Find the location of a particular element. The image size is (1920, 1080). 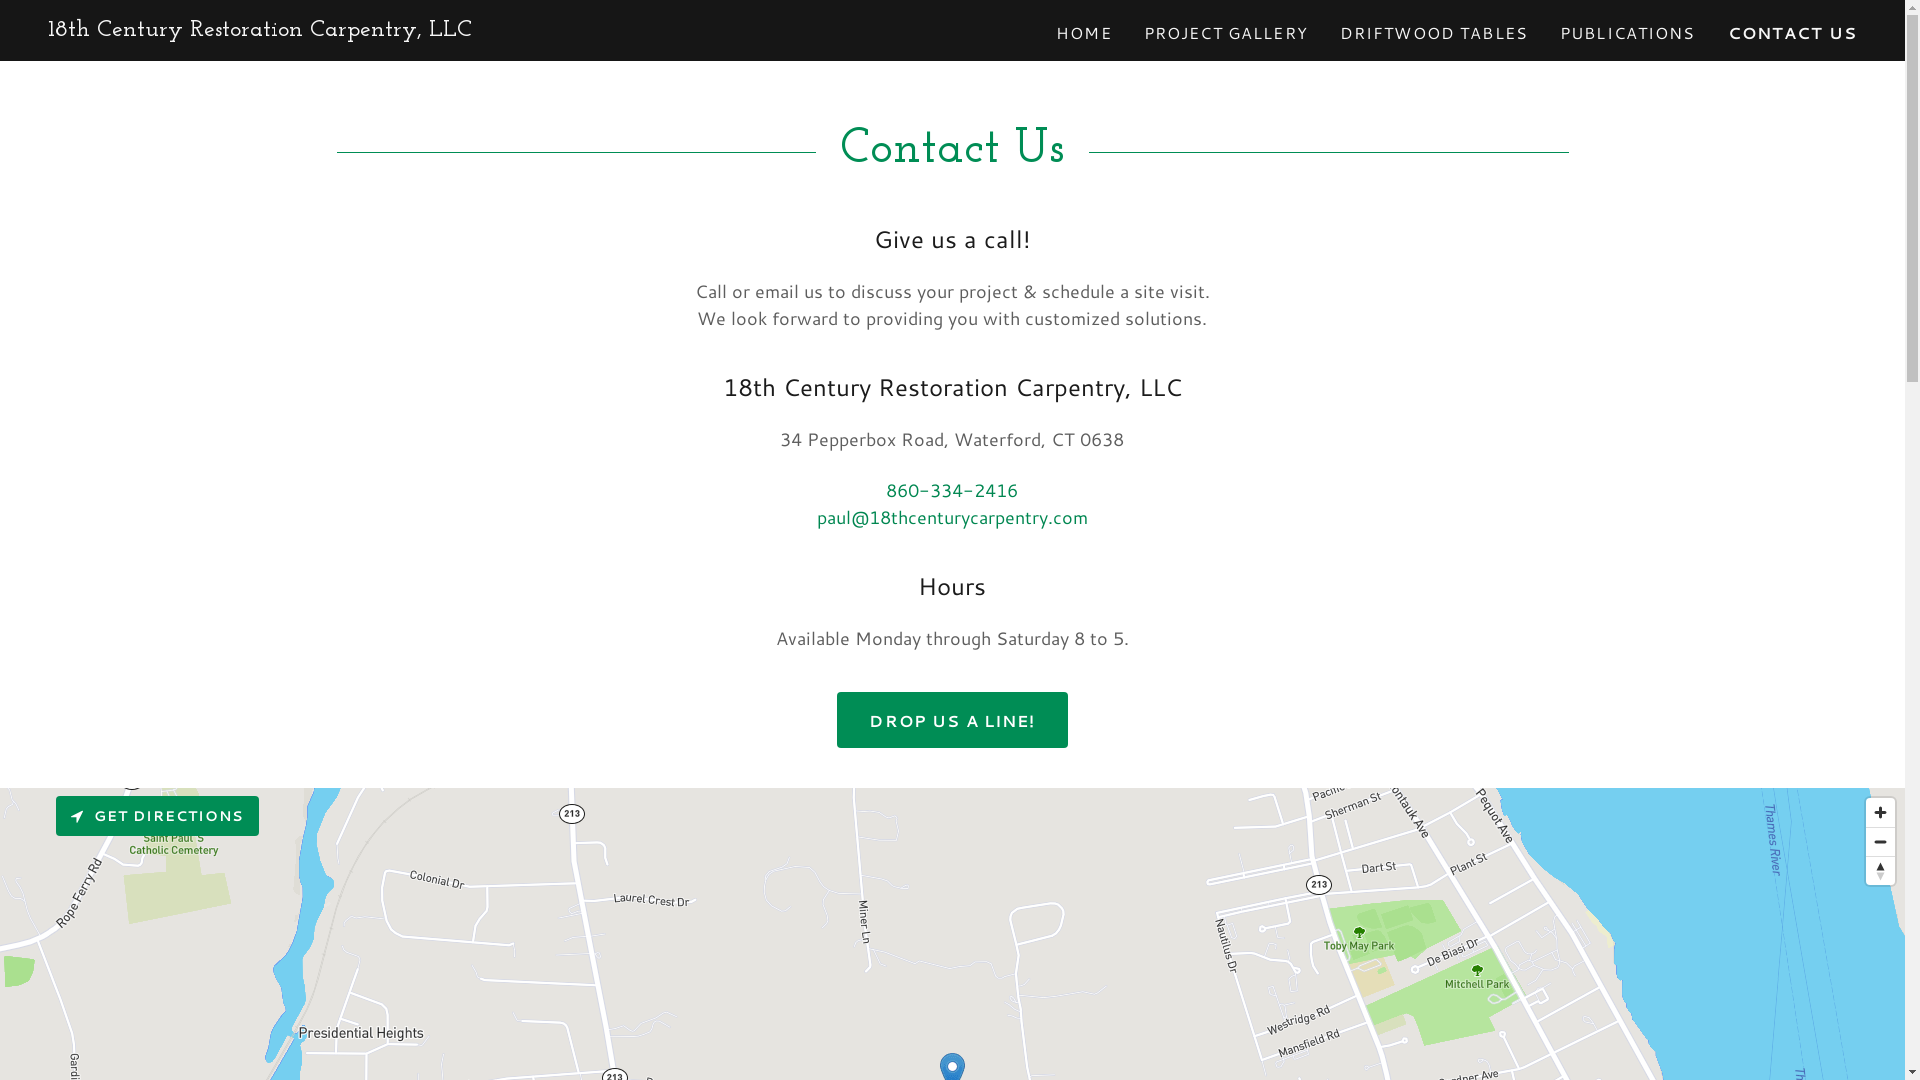

paul@18thcenturycarpentry.com is located at coordinates (952, 517).